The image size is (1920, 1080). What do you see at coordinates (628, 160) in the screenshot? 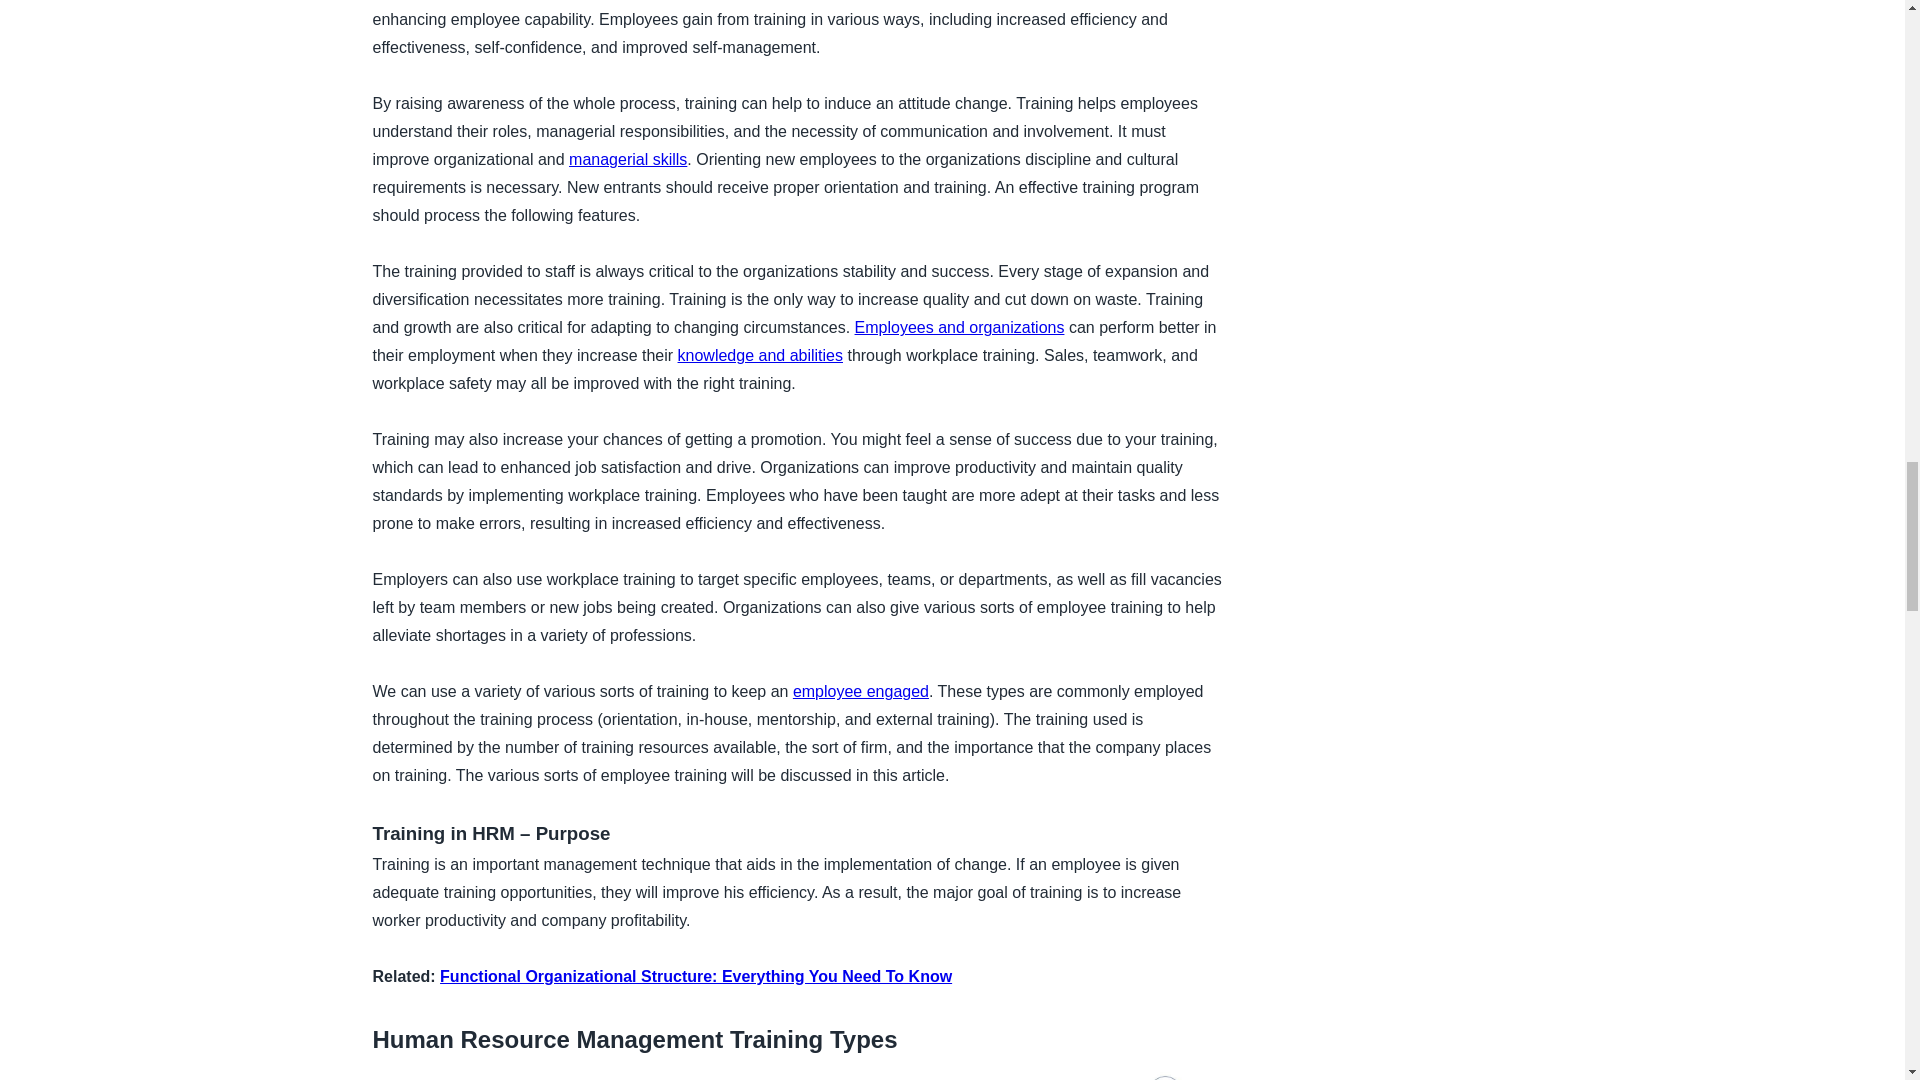
I see `managerial skills` at bounding box center [628, 160].